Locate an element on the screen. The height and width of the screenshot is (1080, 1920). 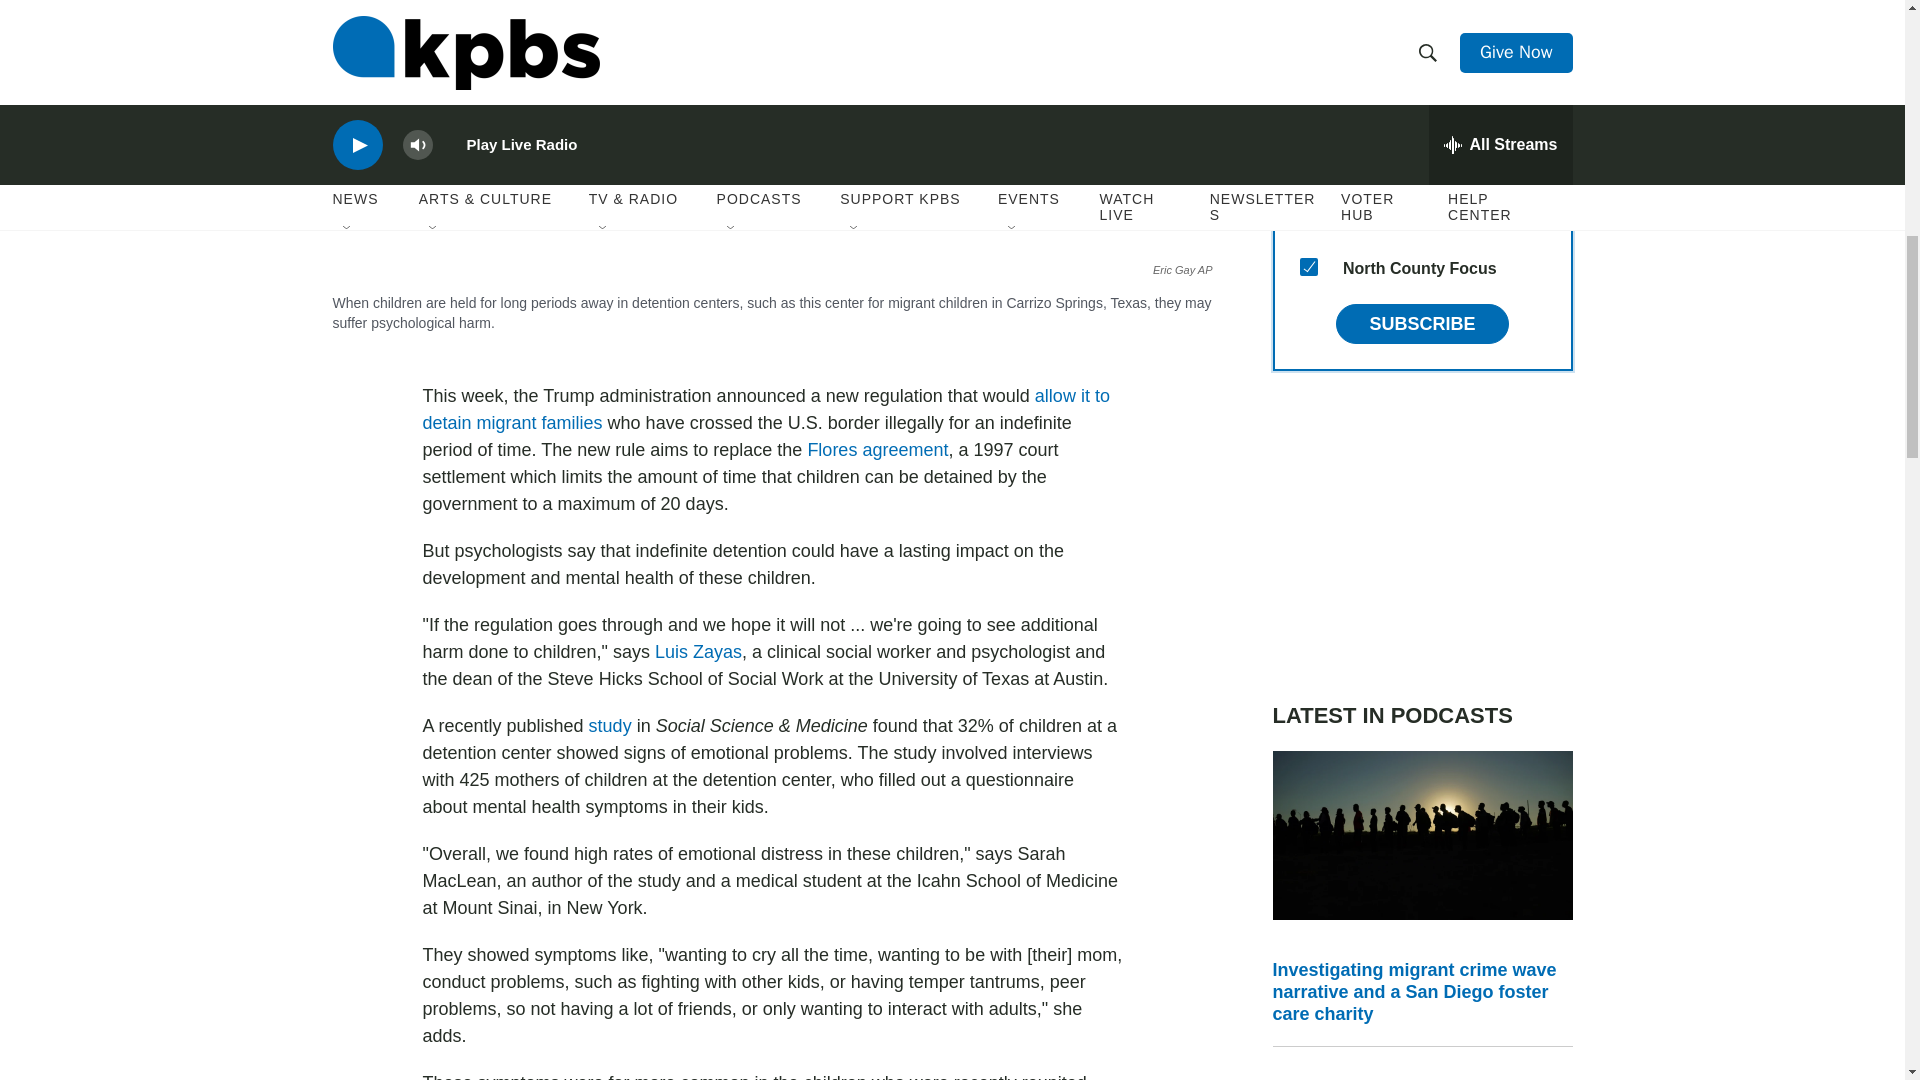
2 is located at coordinates (1308, 122).